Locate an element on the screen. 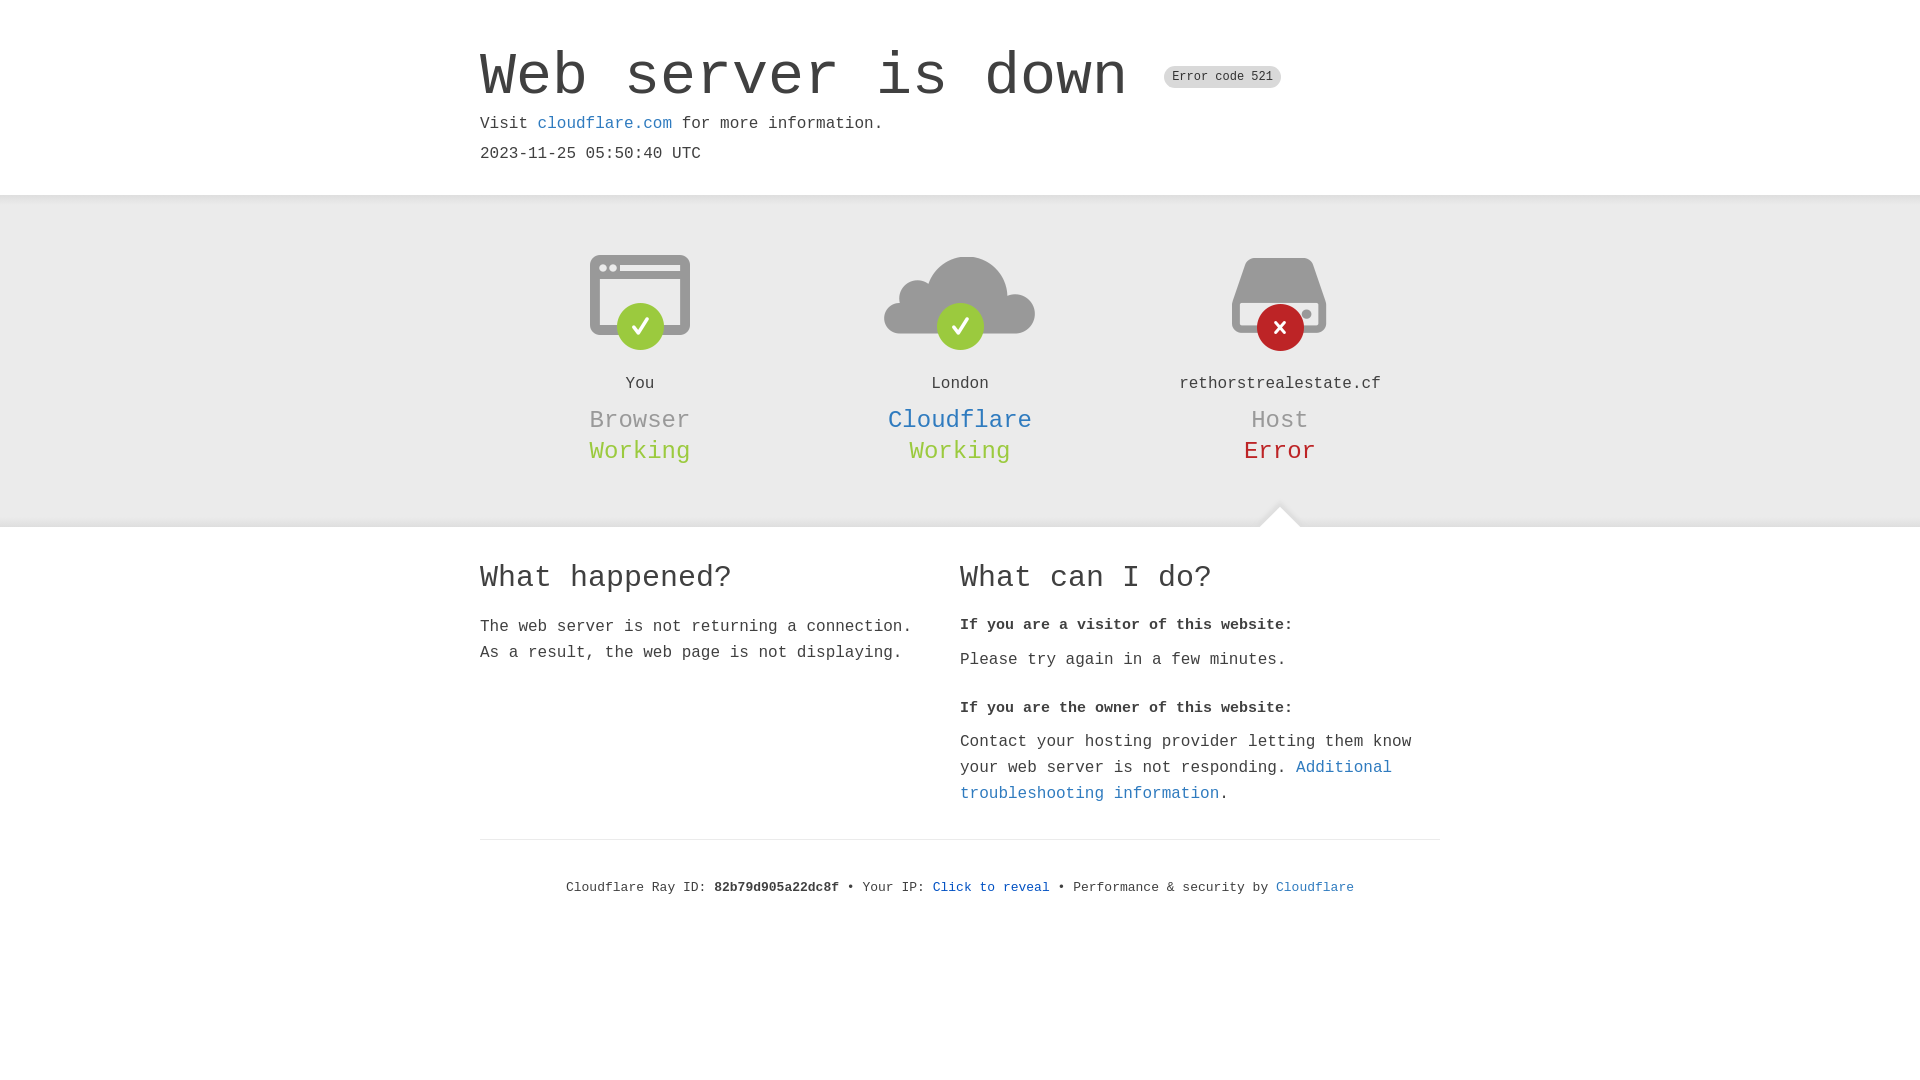  Cloudflare is located at coordinates (1315, 888).